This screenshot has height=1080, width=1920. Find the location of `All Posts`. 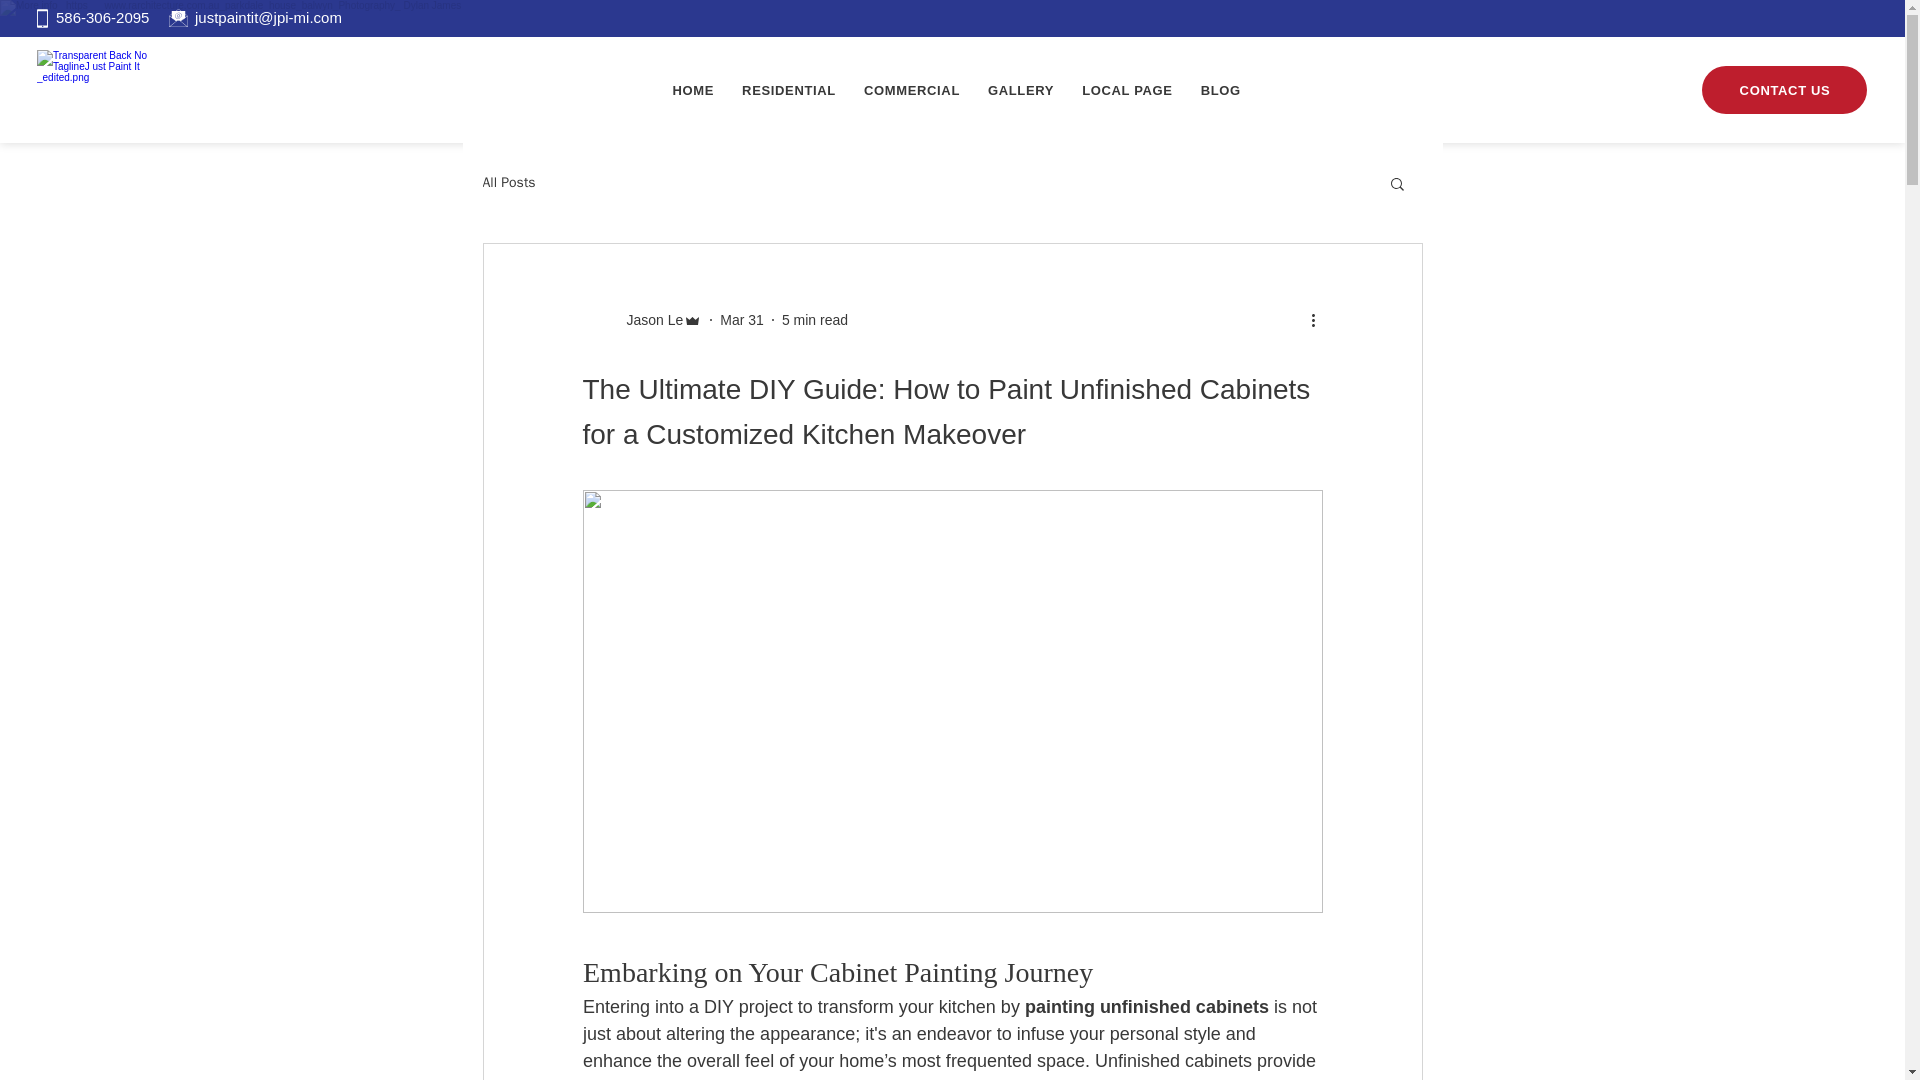

All Posts is located at coordinates (508, 182).